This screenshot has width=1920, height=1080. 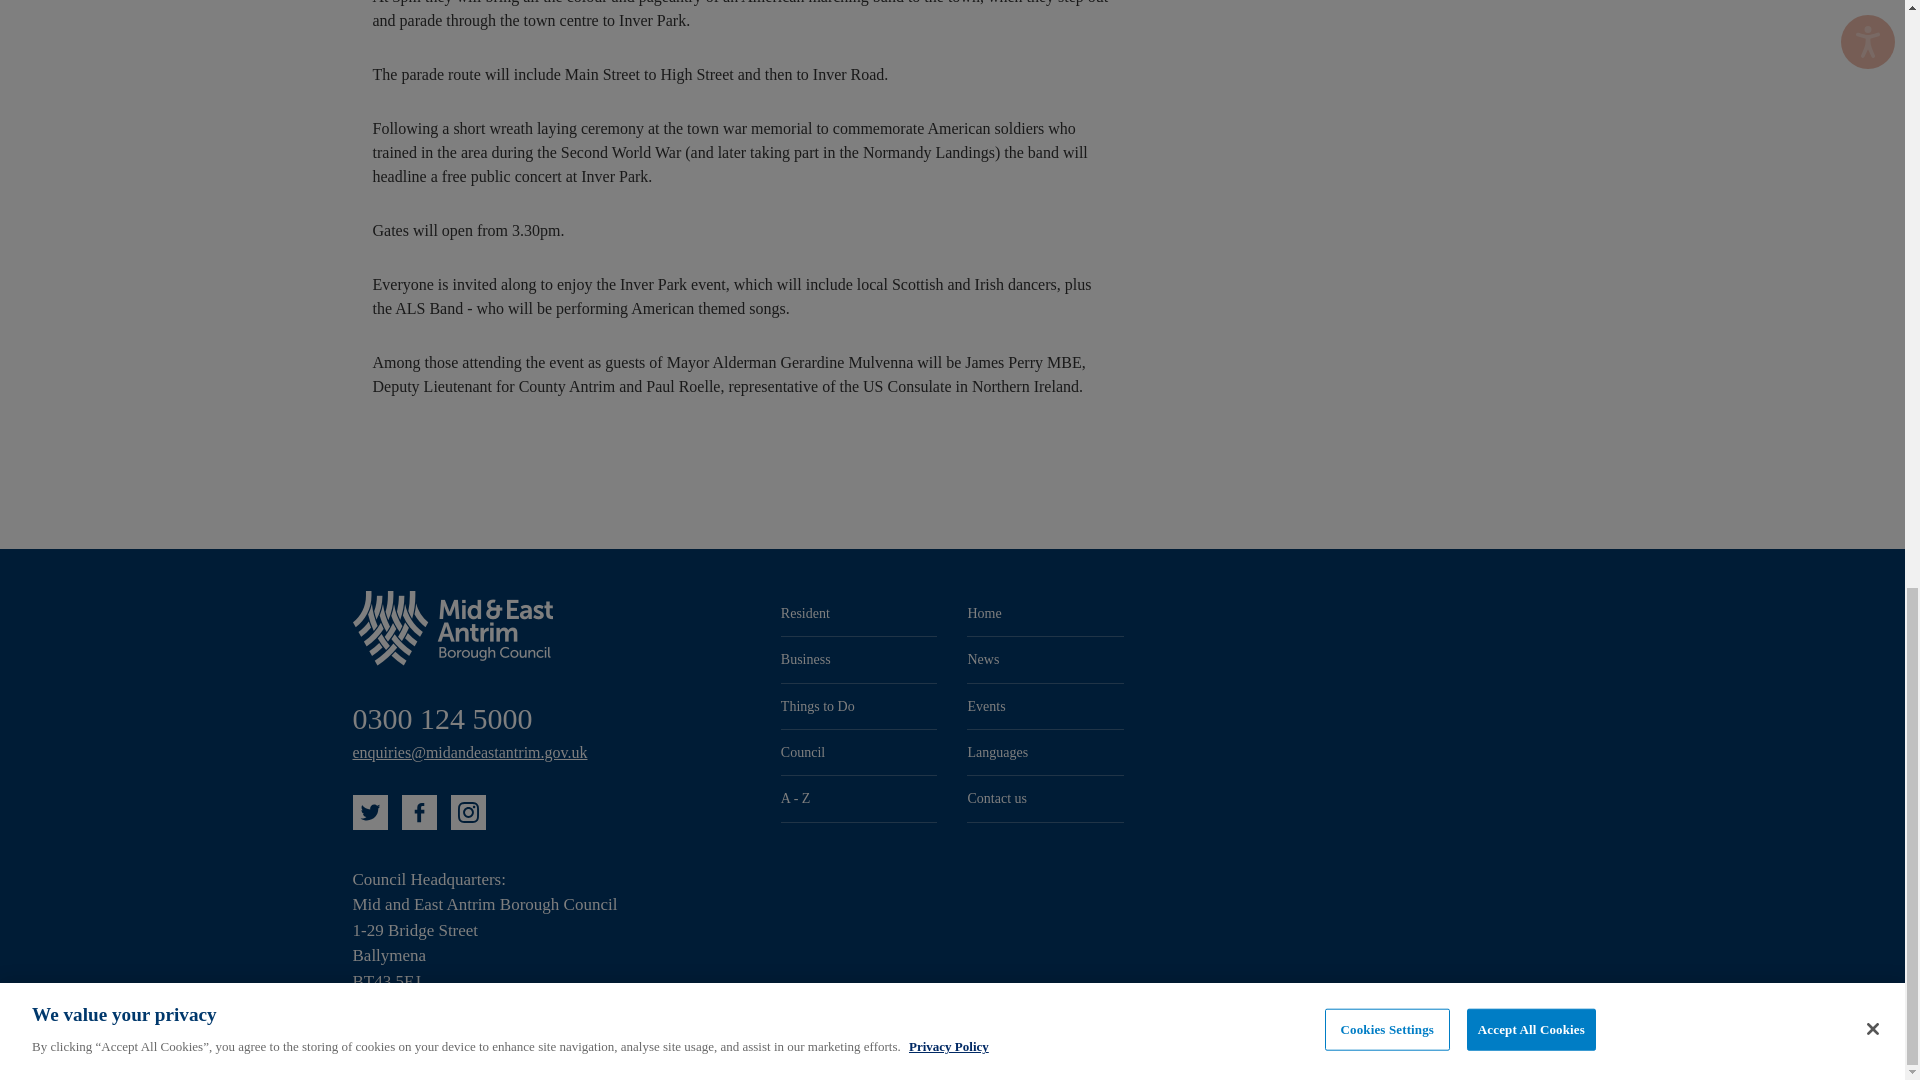 I want to click on Languages, so click(x=1045, y=752).